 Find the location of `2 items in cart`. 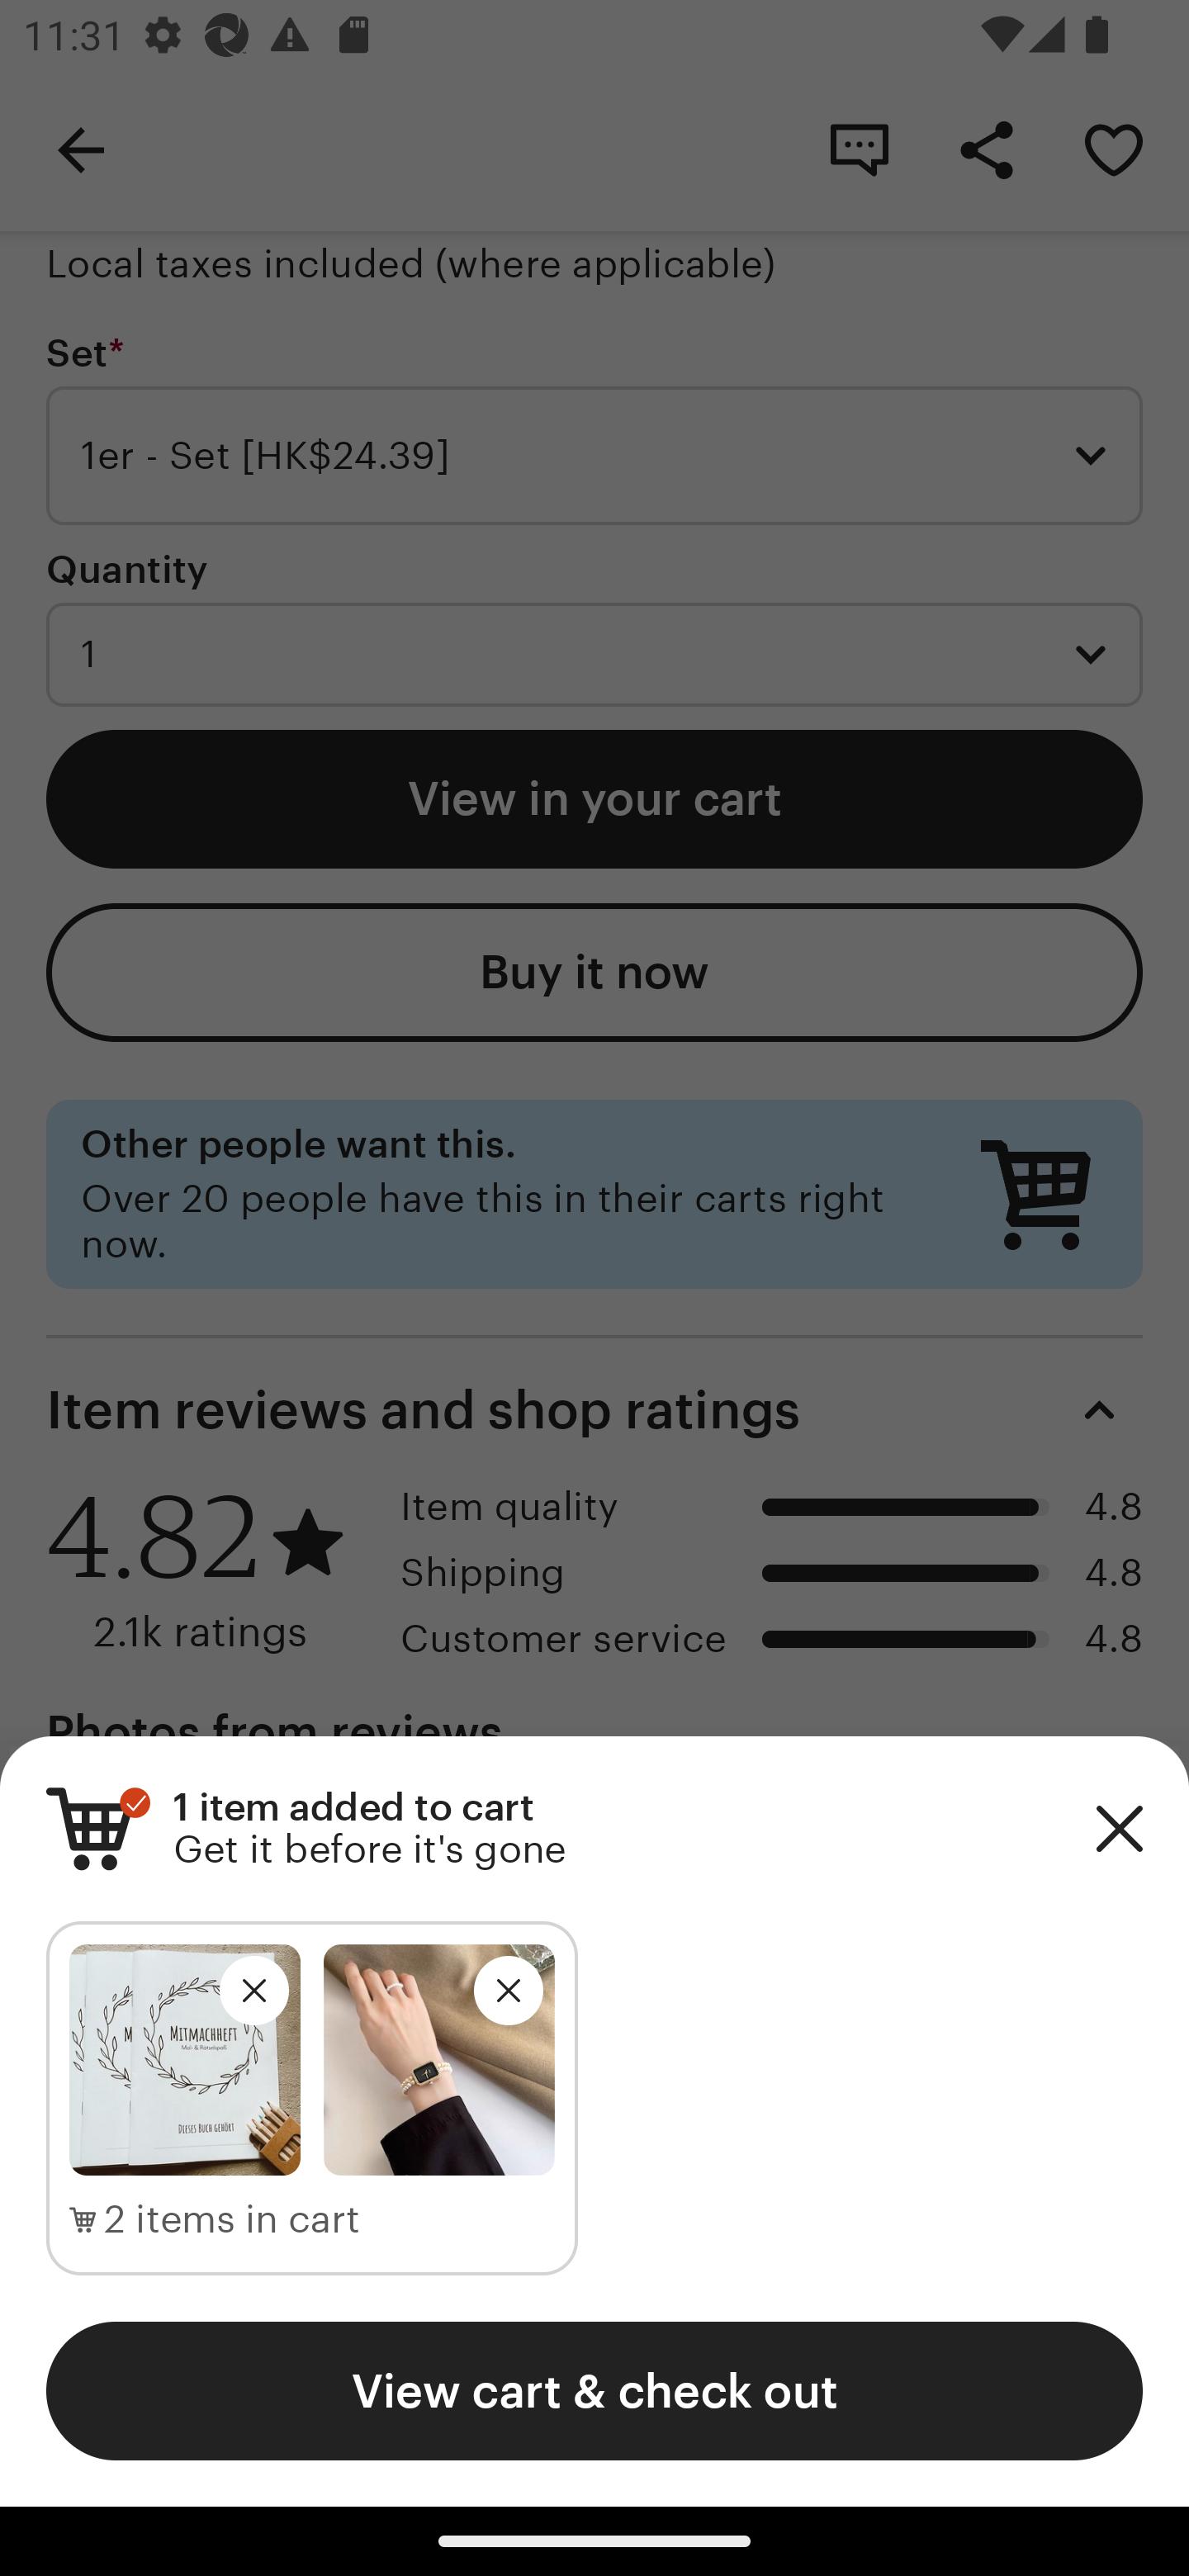

2 items in cart is located at coordinates (215, 2220).